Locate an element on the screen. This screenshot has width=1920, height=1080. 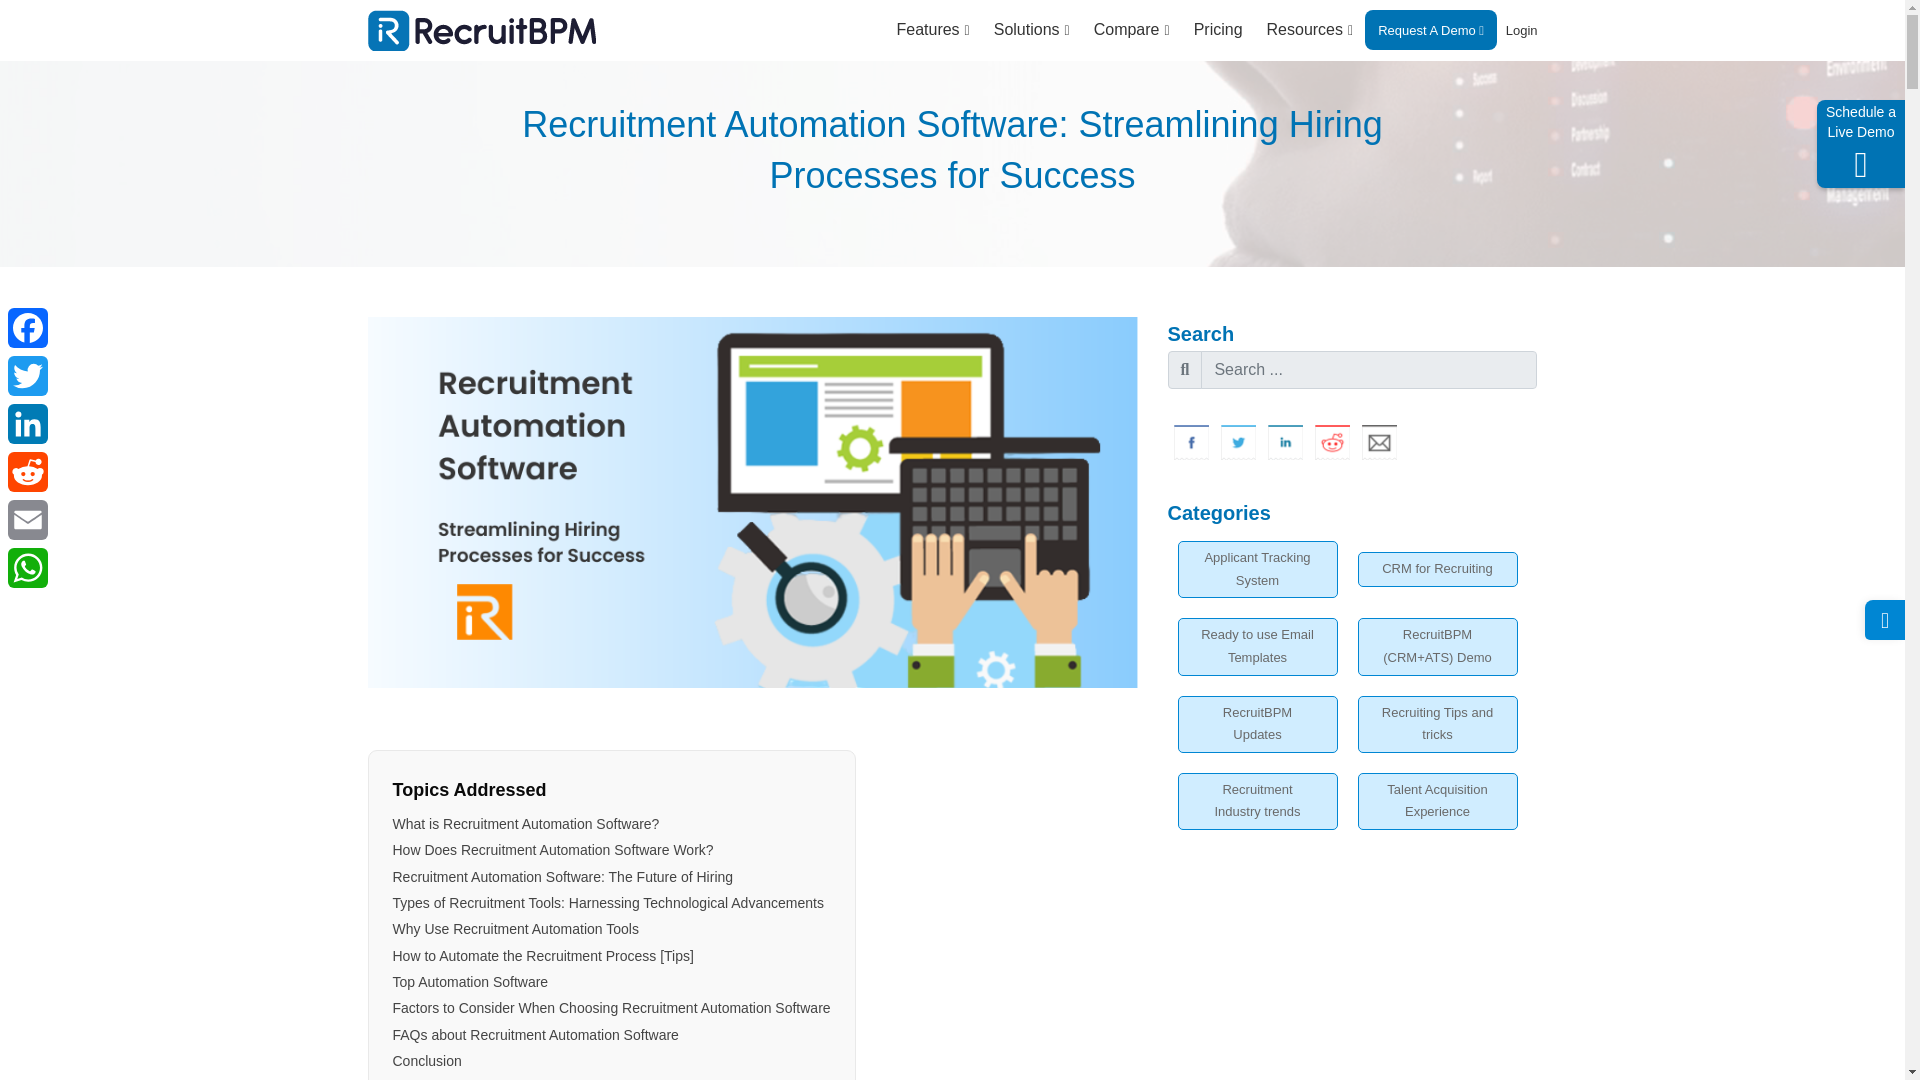
Compare is located at coordinates (1132, 30).